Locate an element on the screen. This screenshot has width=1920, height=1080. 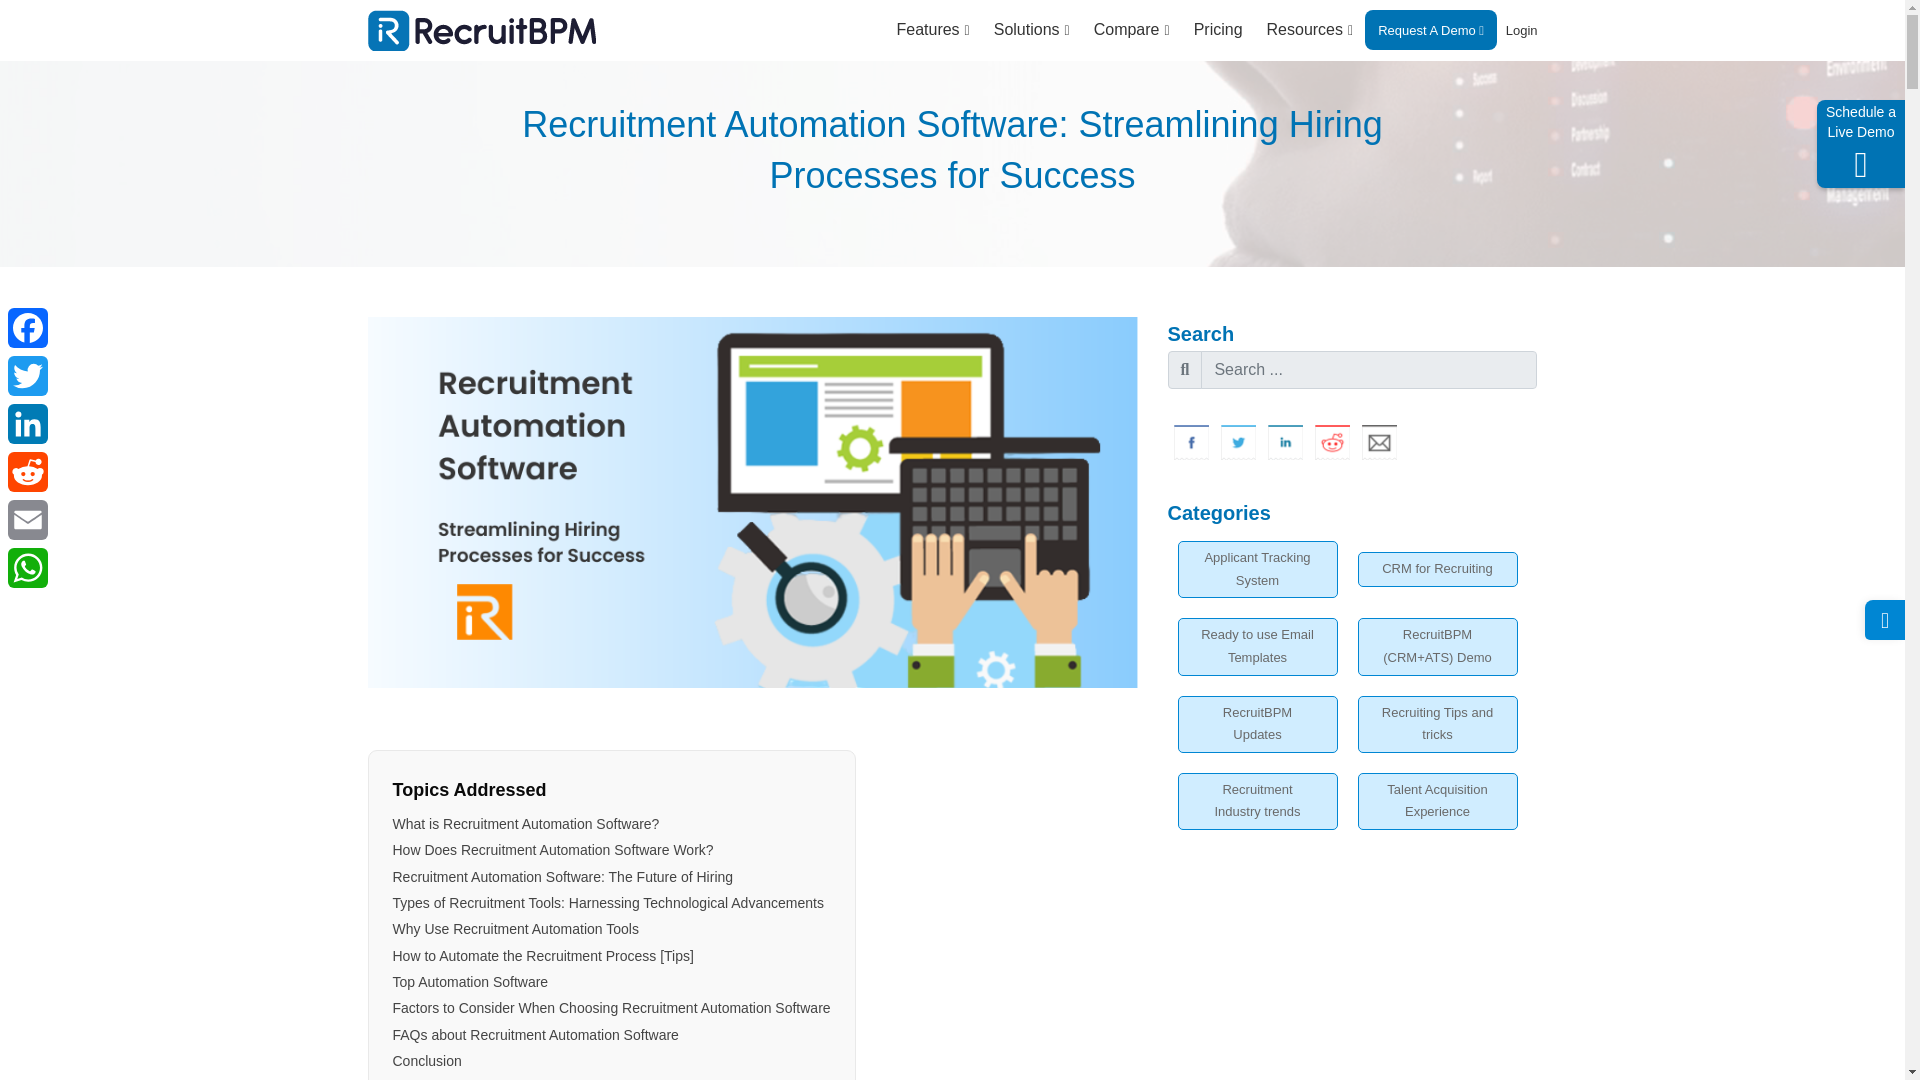
Compare is located at coordinates (1132, 30).